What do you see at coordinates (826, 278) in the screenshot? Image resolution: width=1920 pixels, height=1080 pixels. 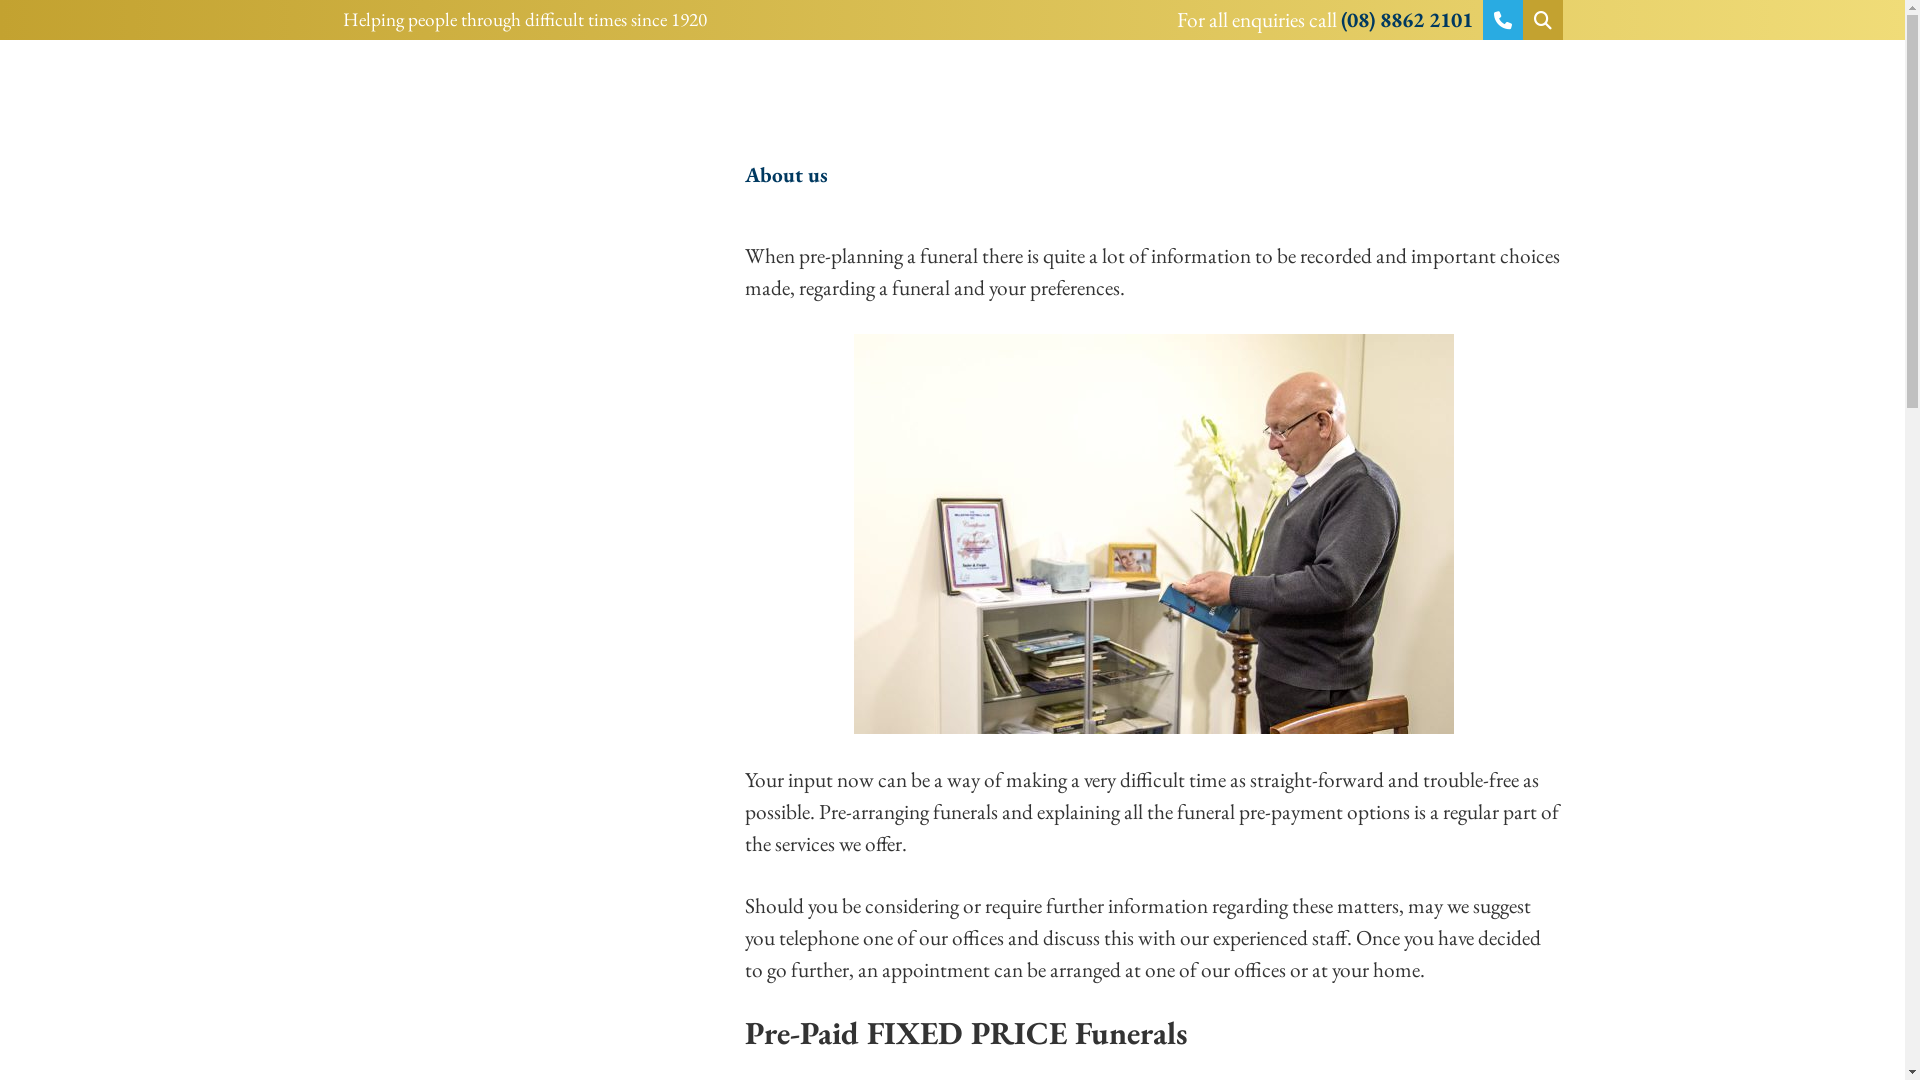 I see `Free Puzzle Books` at bounding box center [826, 278].